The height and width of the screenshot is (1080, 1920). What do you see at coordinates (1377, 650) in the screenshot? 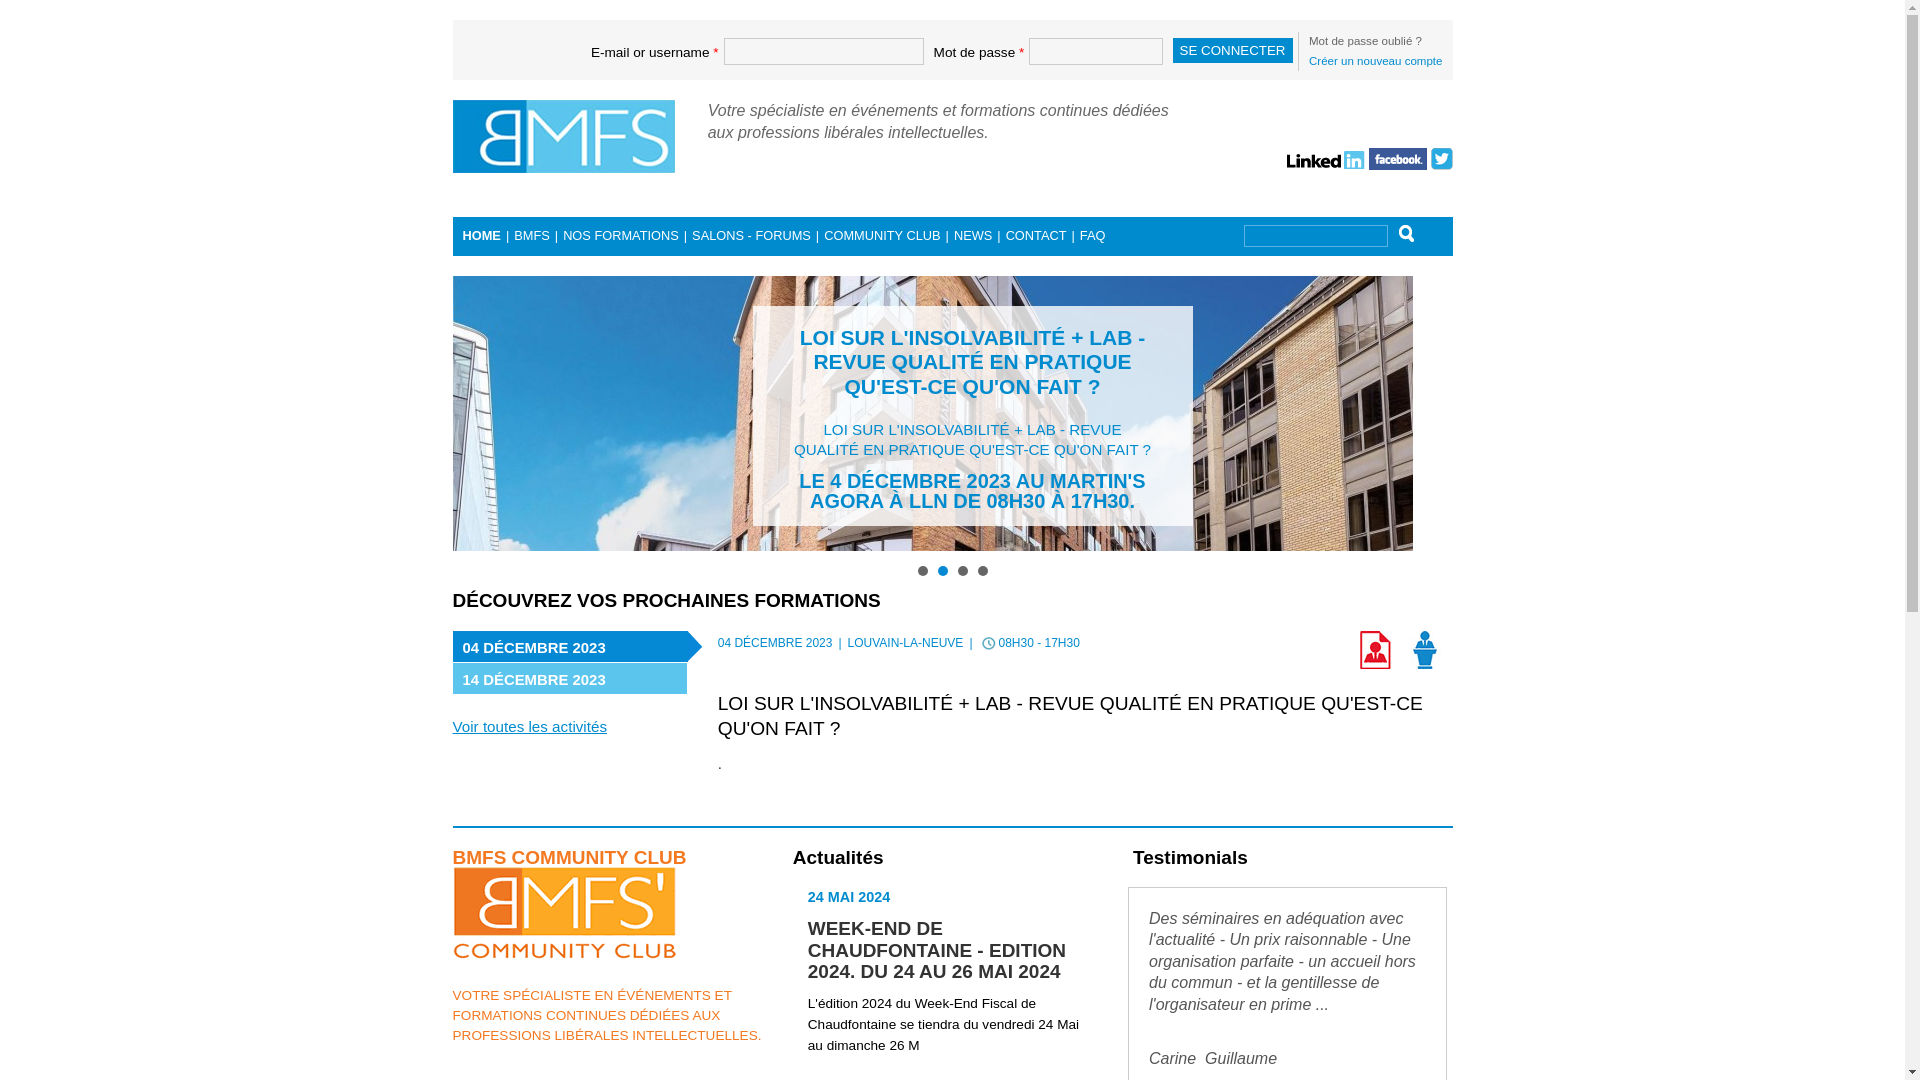
I see `Abonnement` at bounding box center [1377, 650].